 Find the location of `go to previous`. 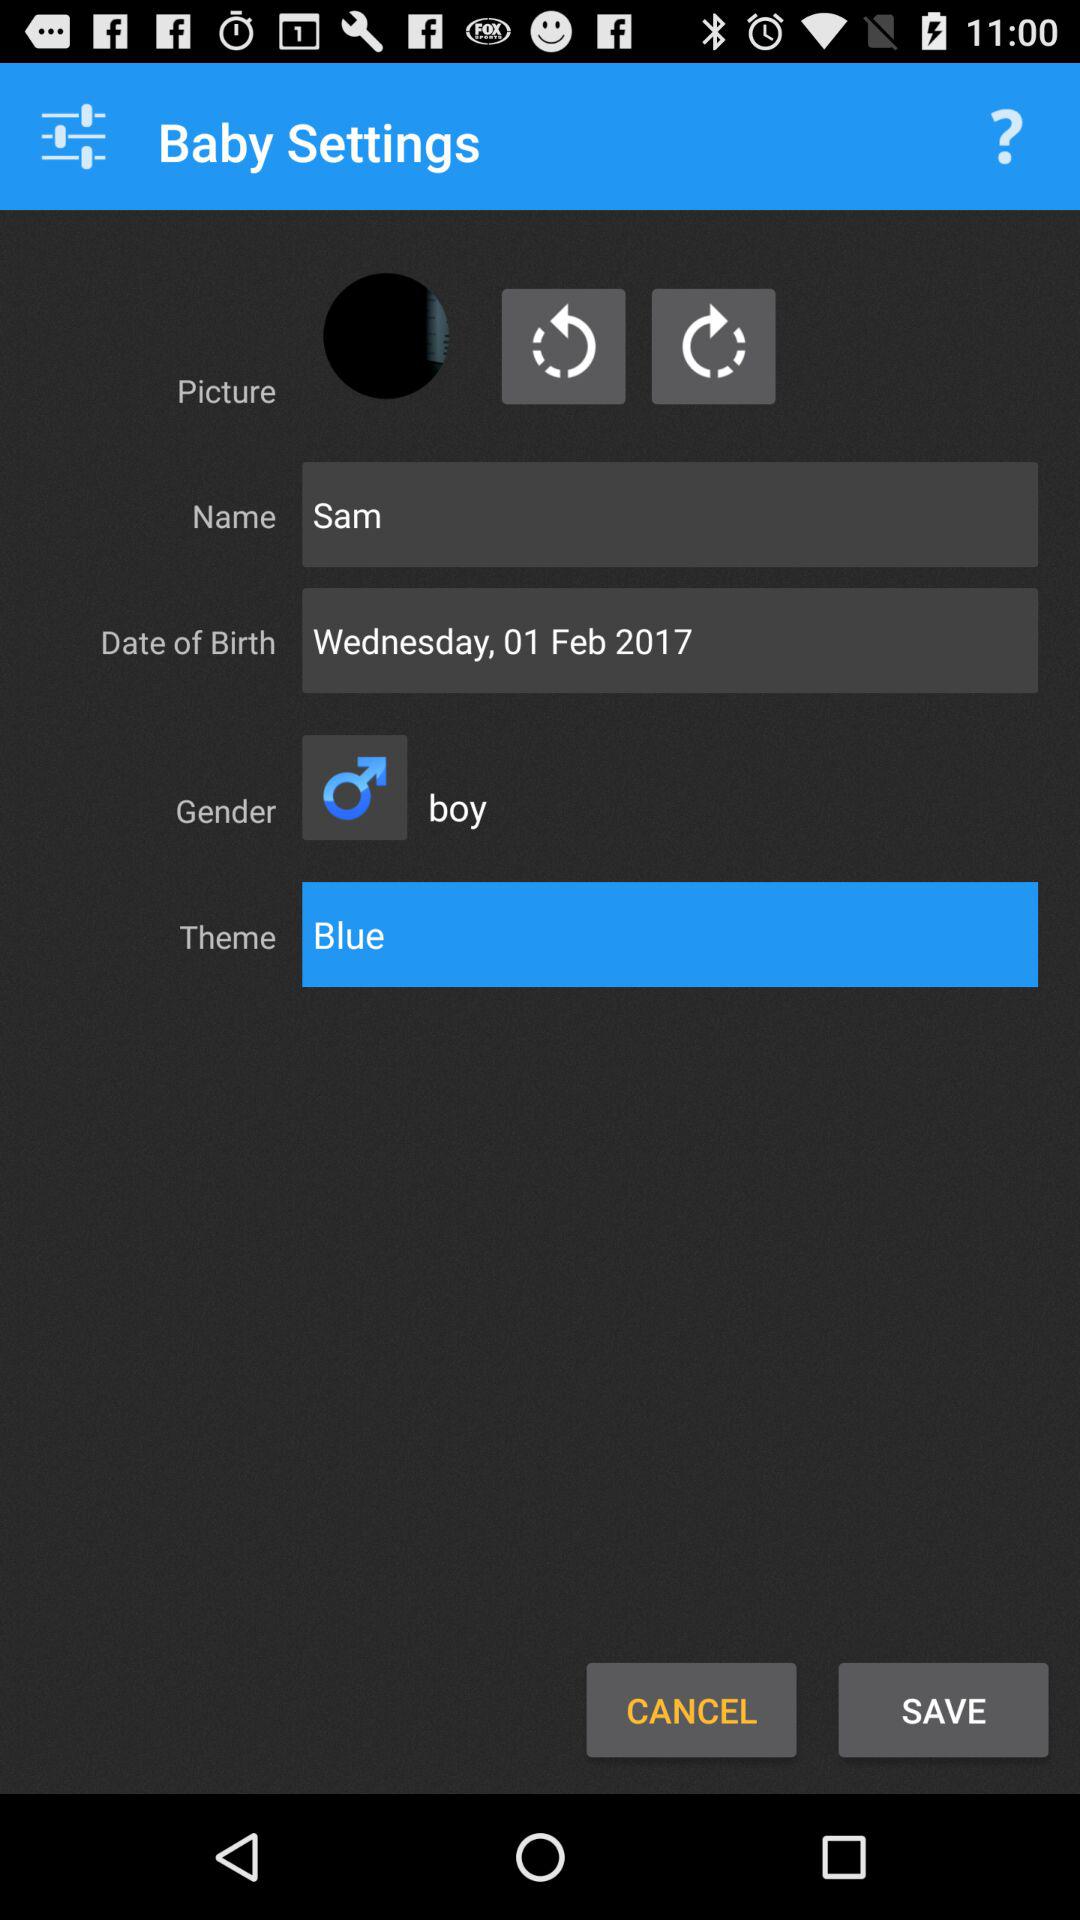

go to previous is located at coordinates (564, 346).